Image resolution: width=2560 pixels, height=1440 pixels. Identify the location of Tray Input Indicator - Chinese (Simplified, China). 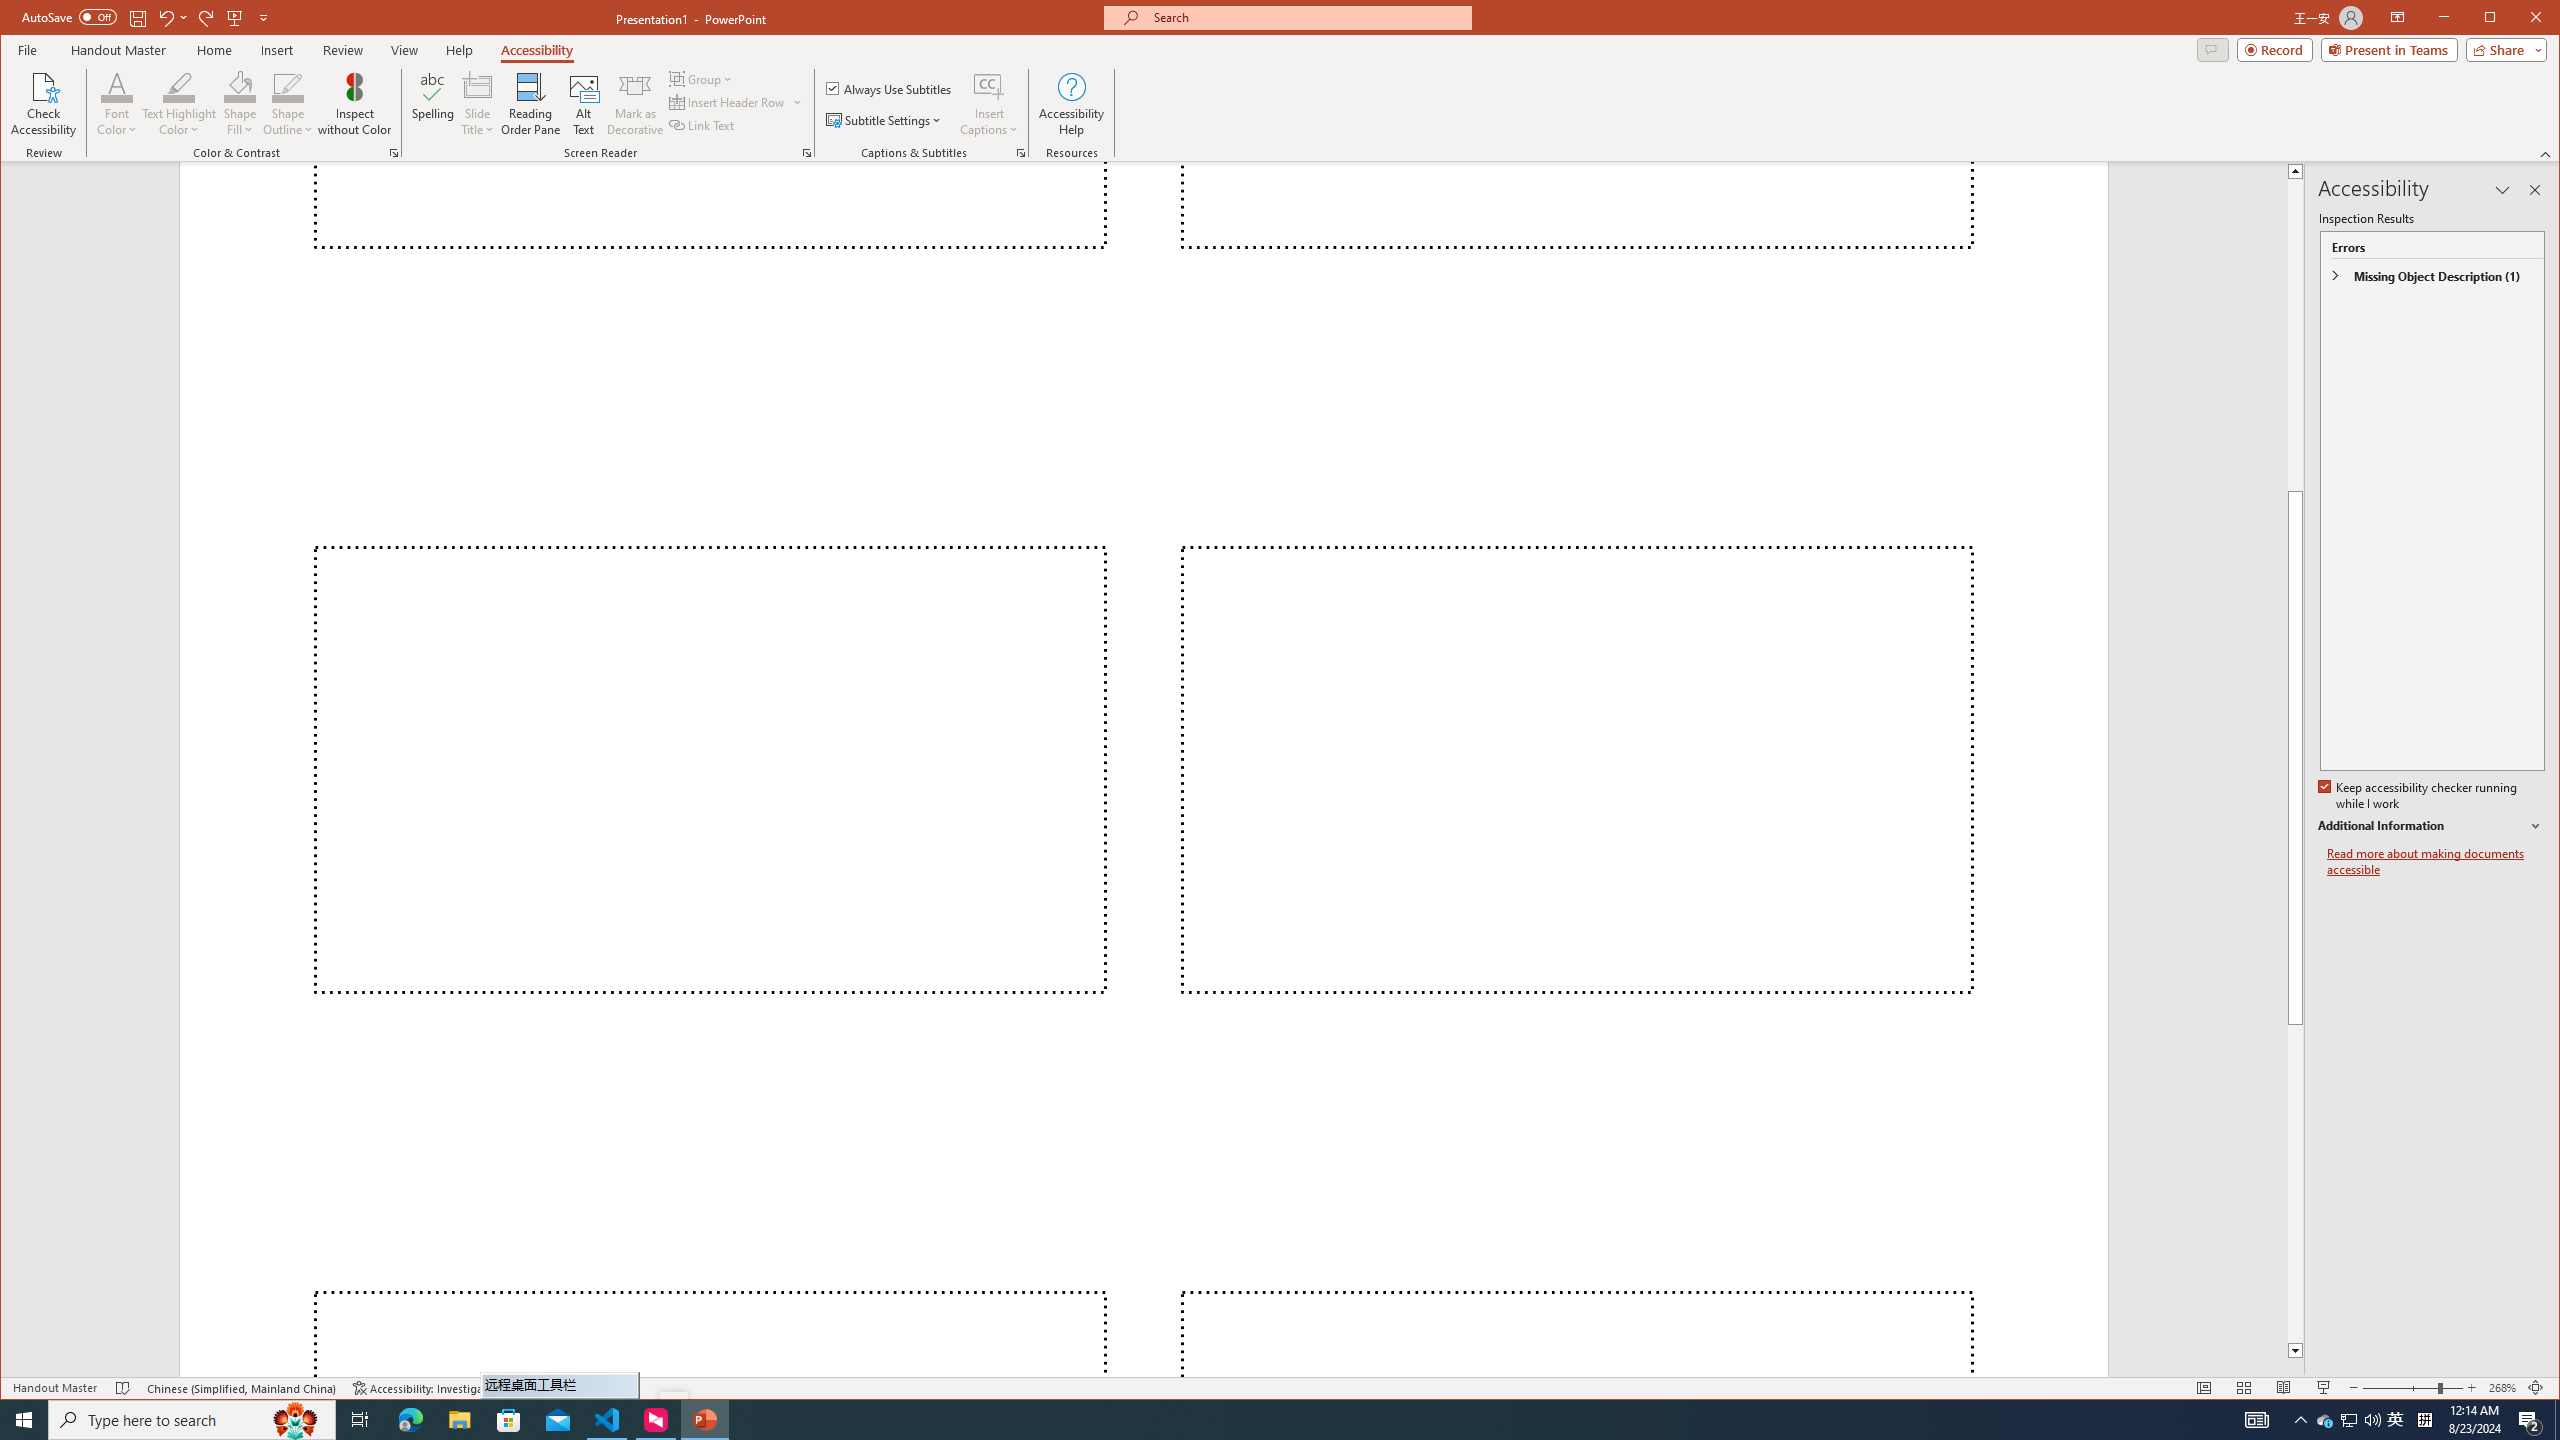
(2424, 1420).